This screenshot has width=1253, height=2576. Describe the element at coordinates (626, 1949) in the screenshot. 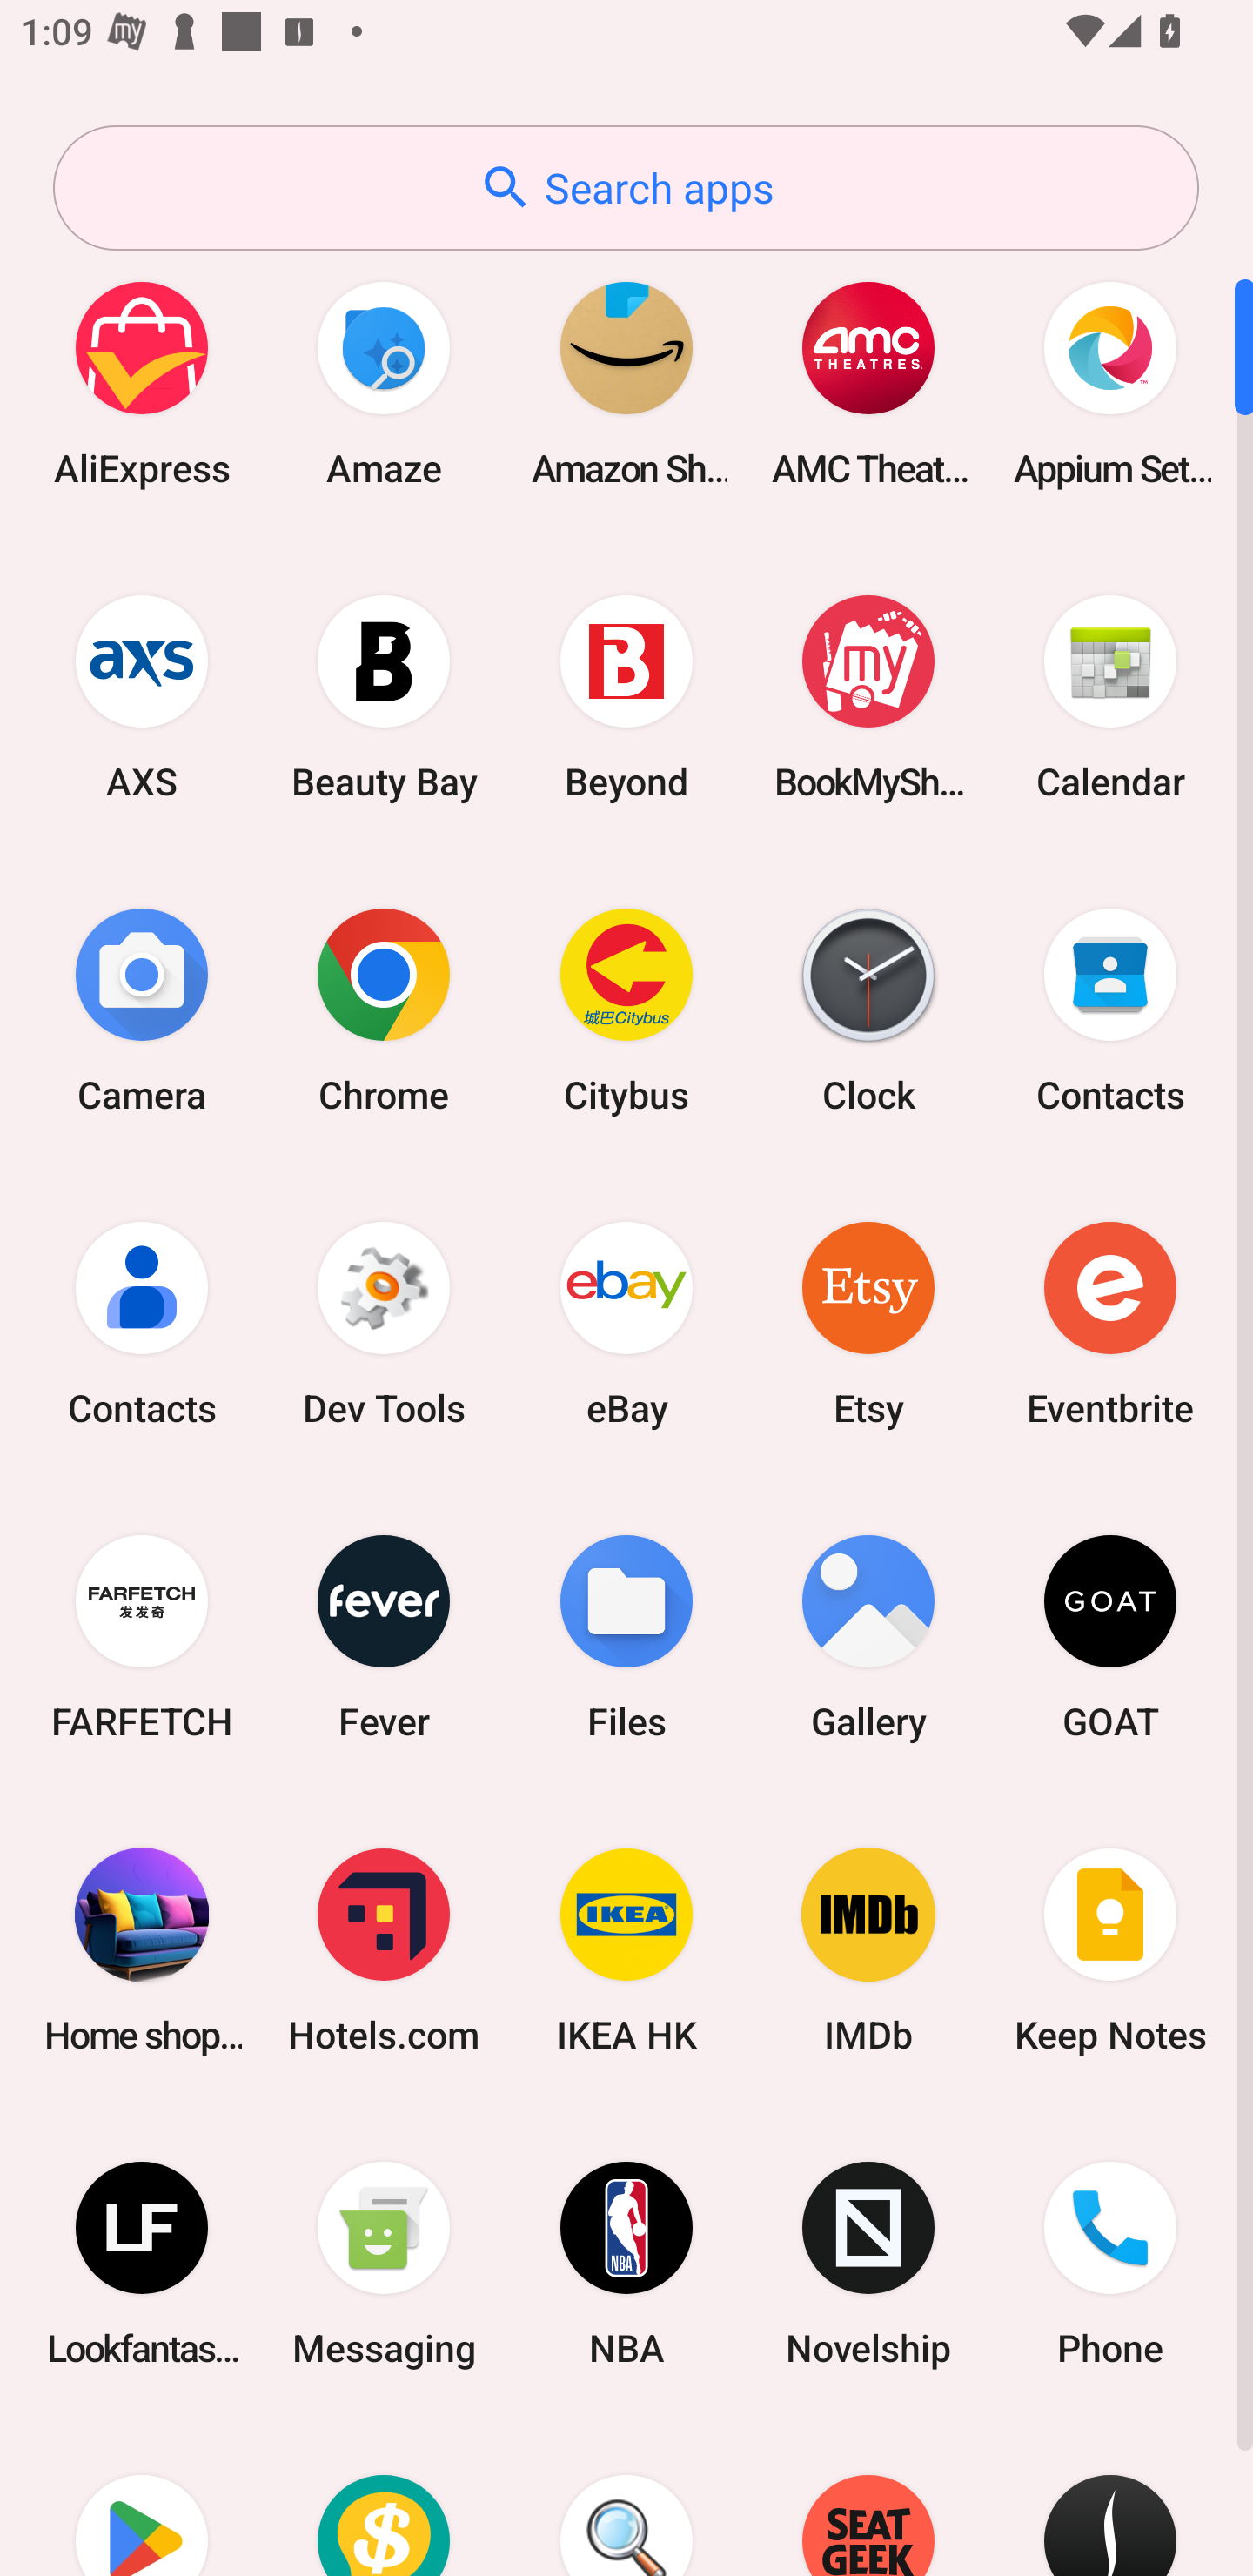

I see `IKEA HK` at that location.